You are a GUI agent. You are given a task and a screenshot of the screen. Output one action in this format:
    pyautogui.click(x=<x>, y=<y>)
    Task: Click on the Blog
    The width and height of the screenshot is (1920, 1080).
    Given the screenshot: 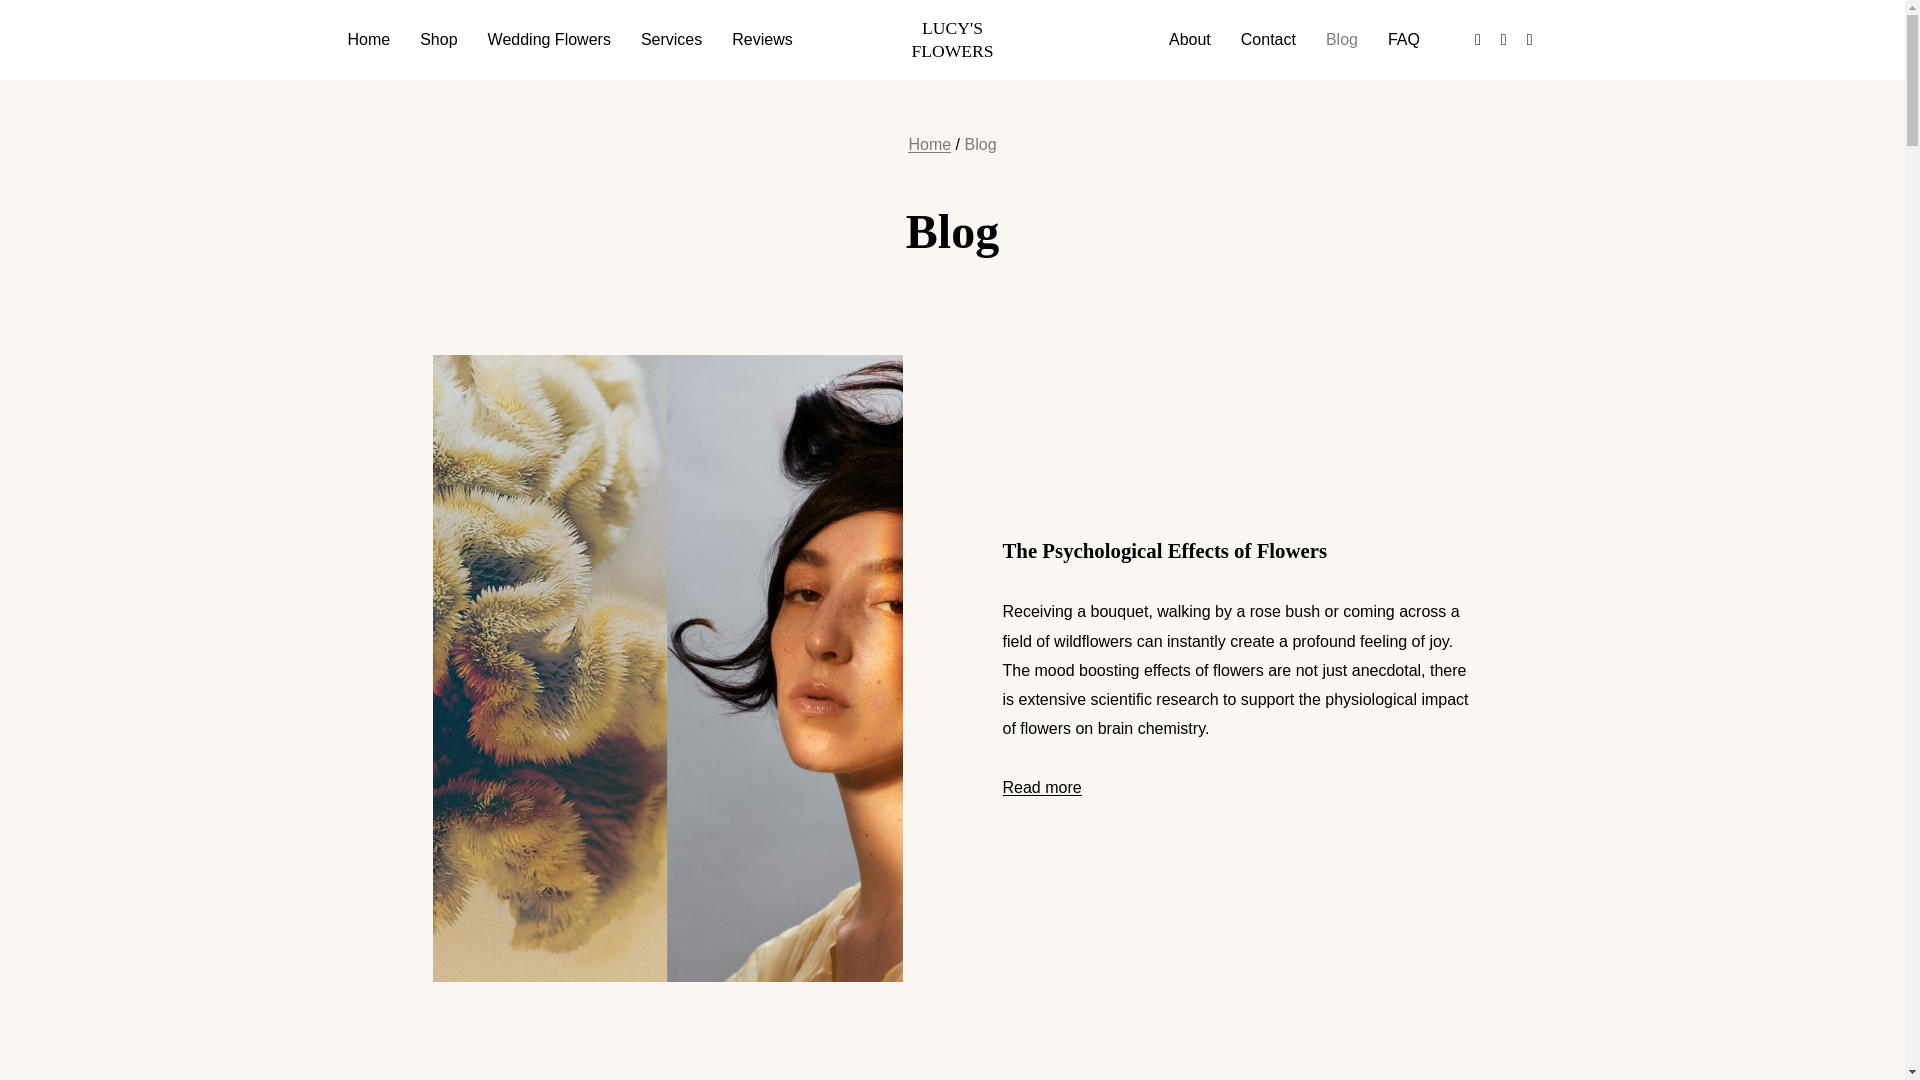 What is the action you would take?
    pyautogui.click(x=1342, y=39)
    